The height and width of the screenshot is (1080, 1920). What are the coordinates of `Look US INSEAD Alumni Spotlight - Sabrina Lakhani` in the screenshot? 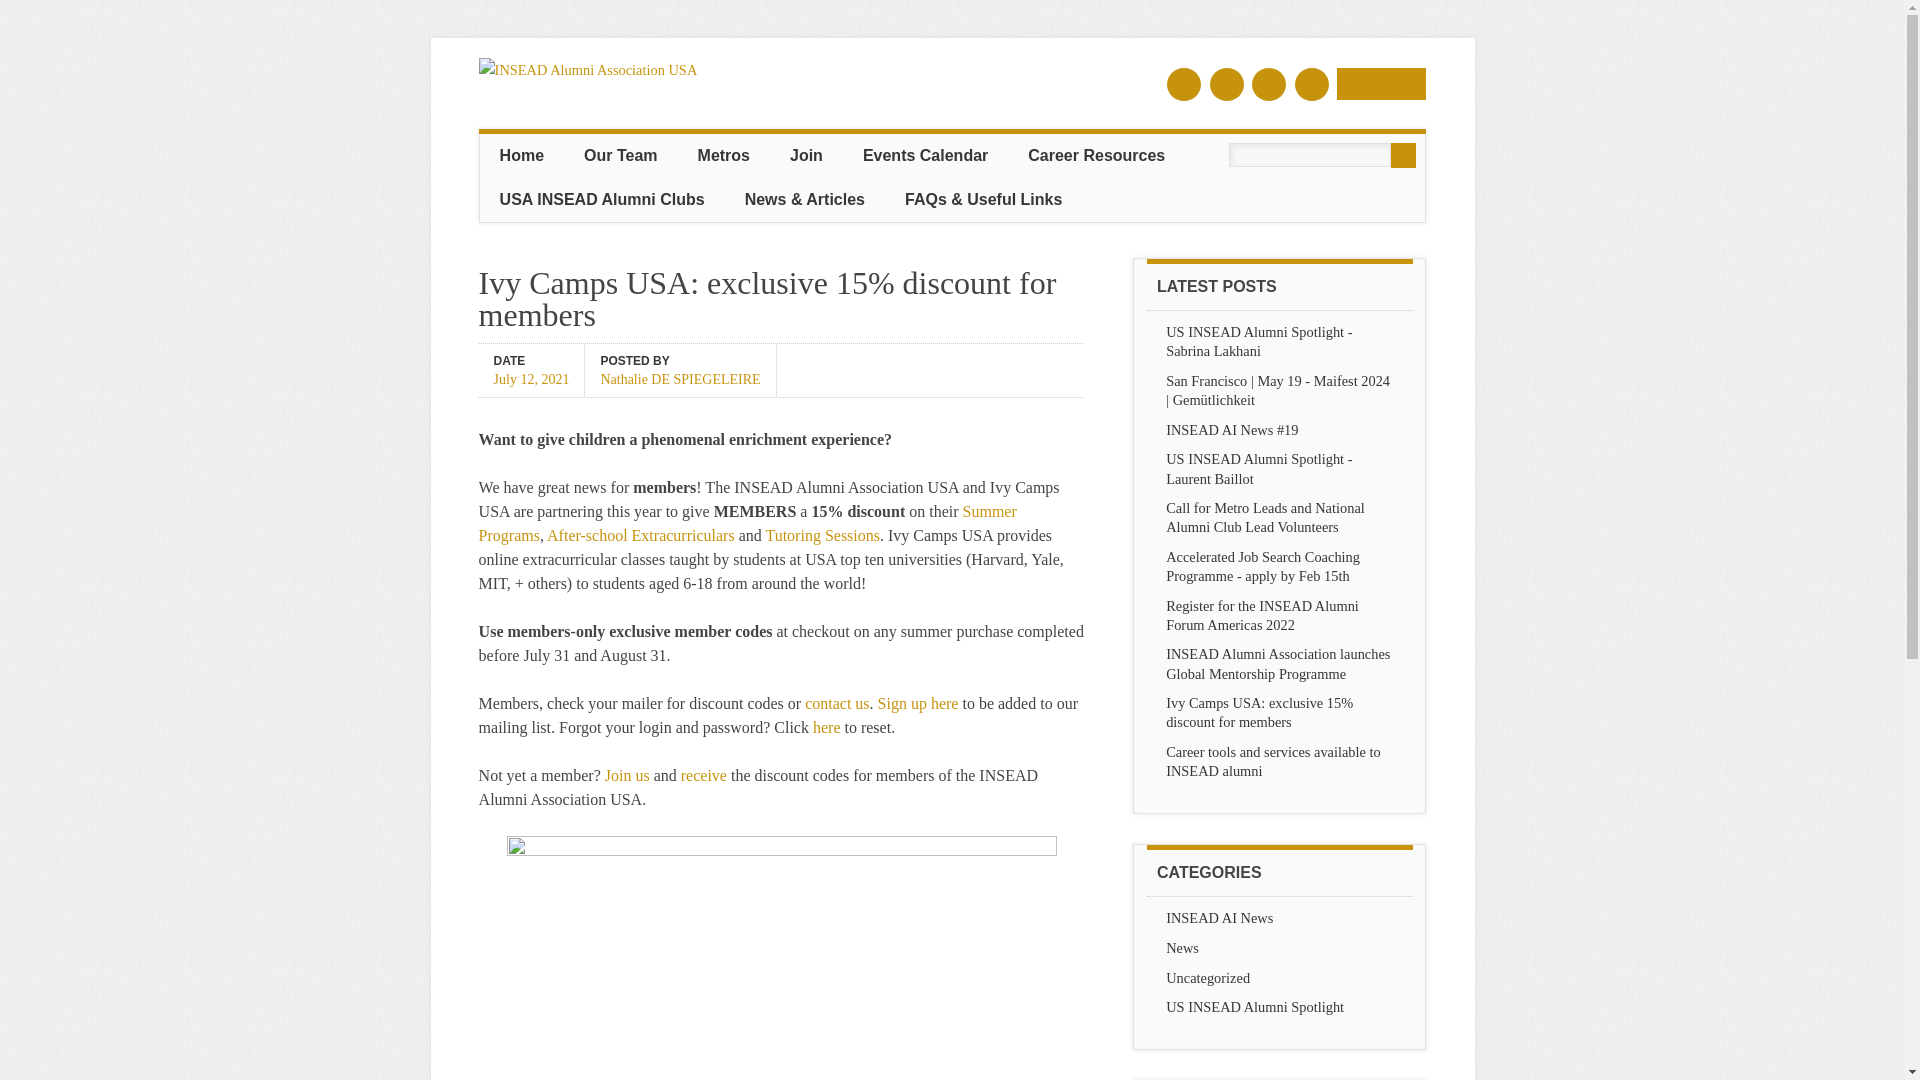 It's located at (1258, 341).